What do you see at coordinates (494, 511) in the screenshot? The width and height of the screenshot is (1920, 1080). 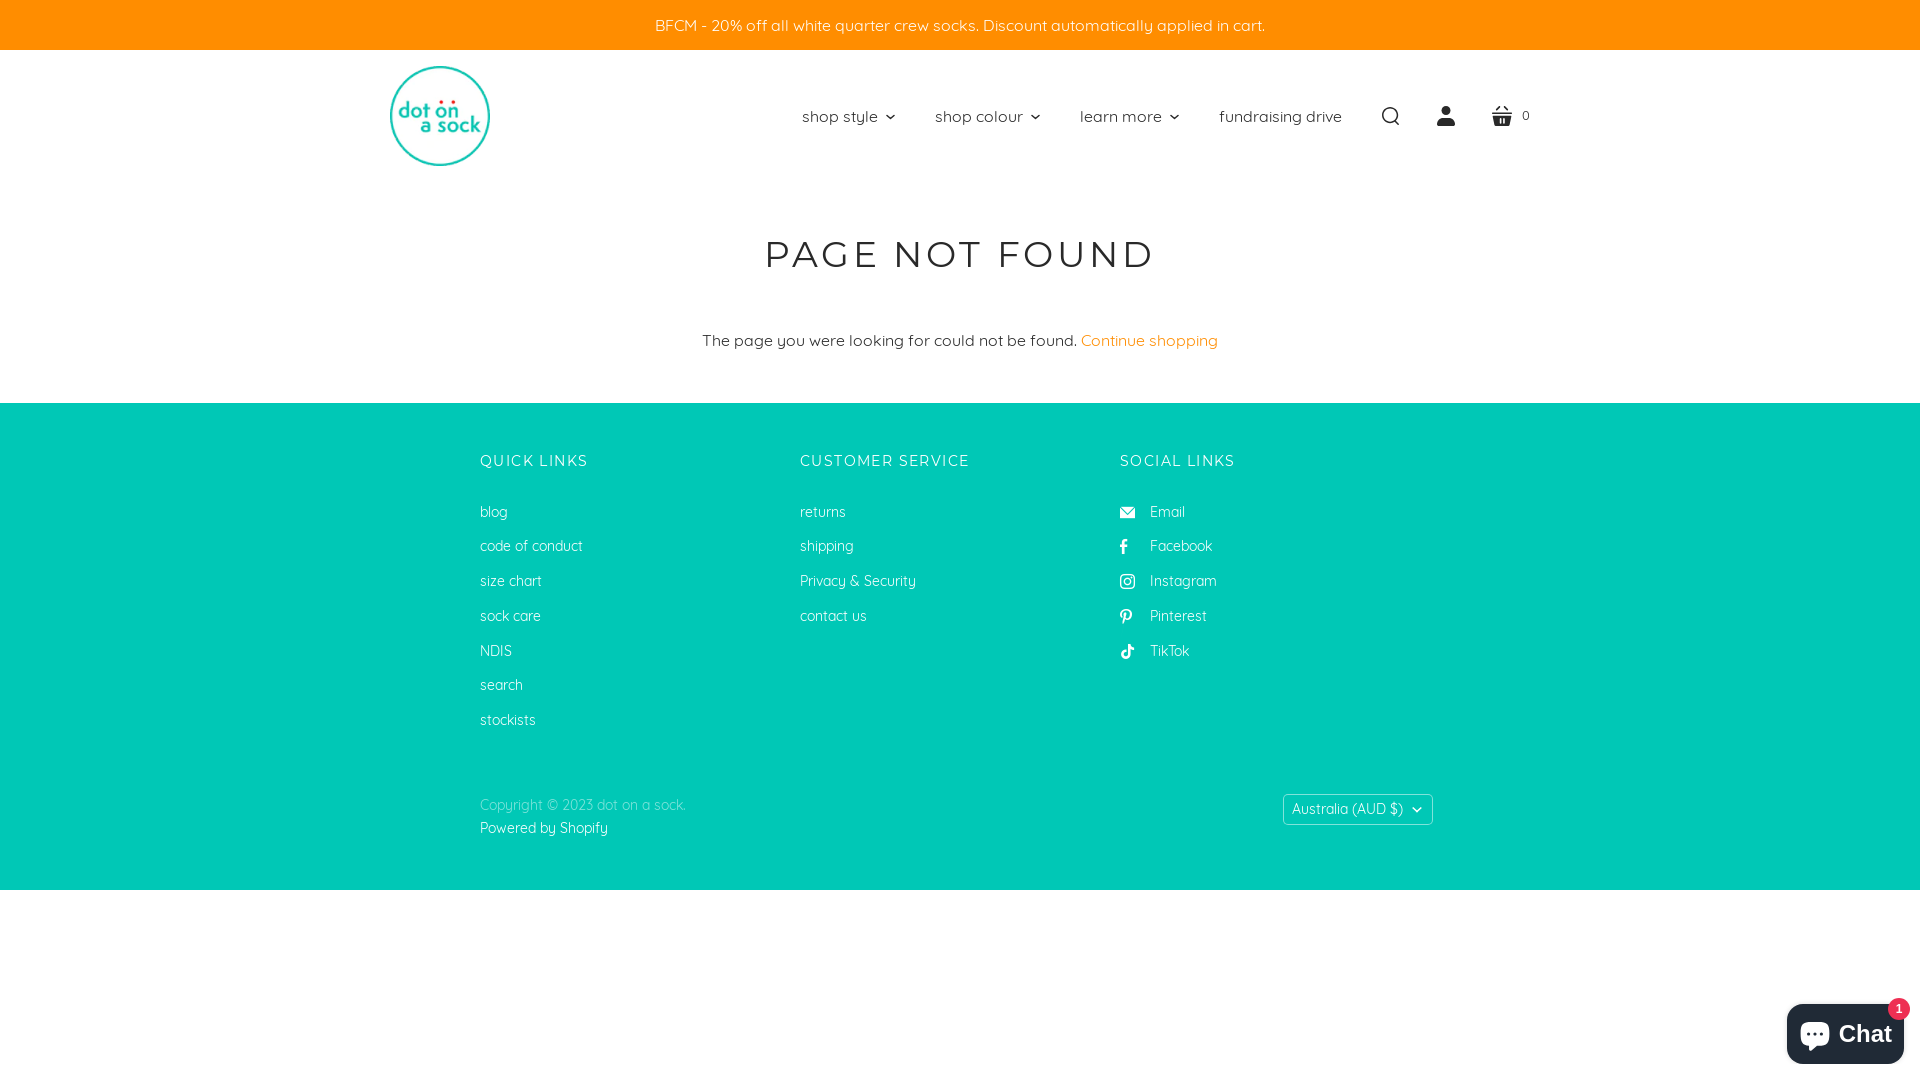 I see `blog` at bounding box center [494, 511].